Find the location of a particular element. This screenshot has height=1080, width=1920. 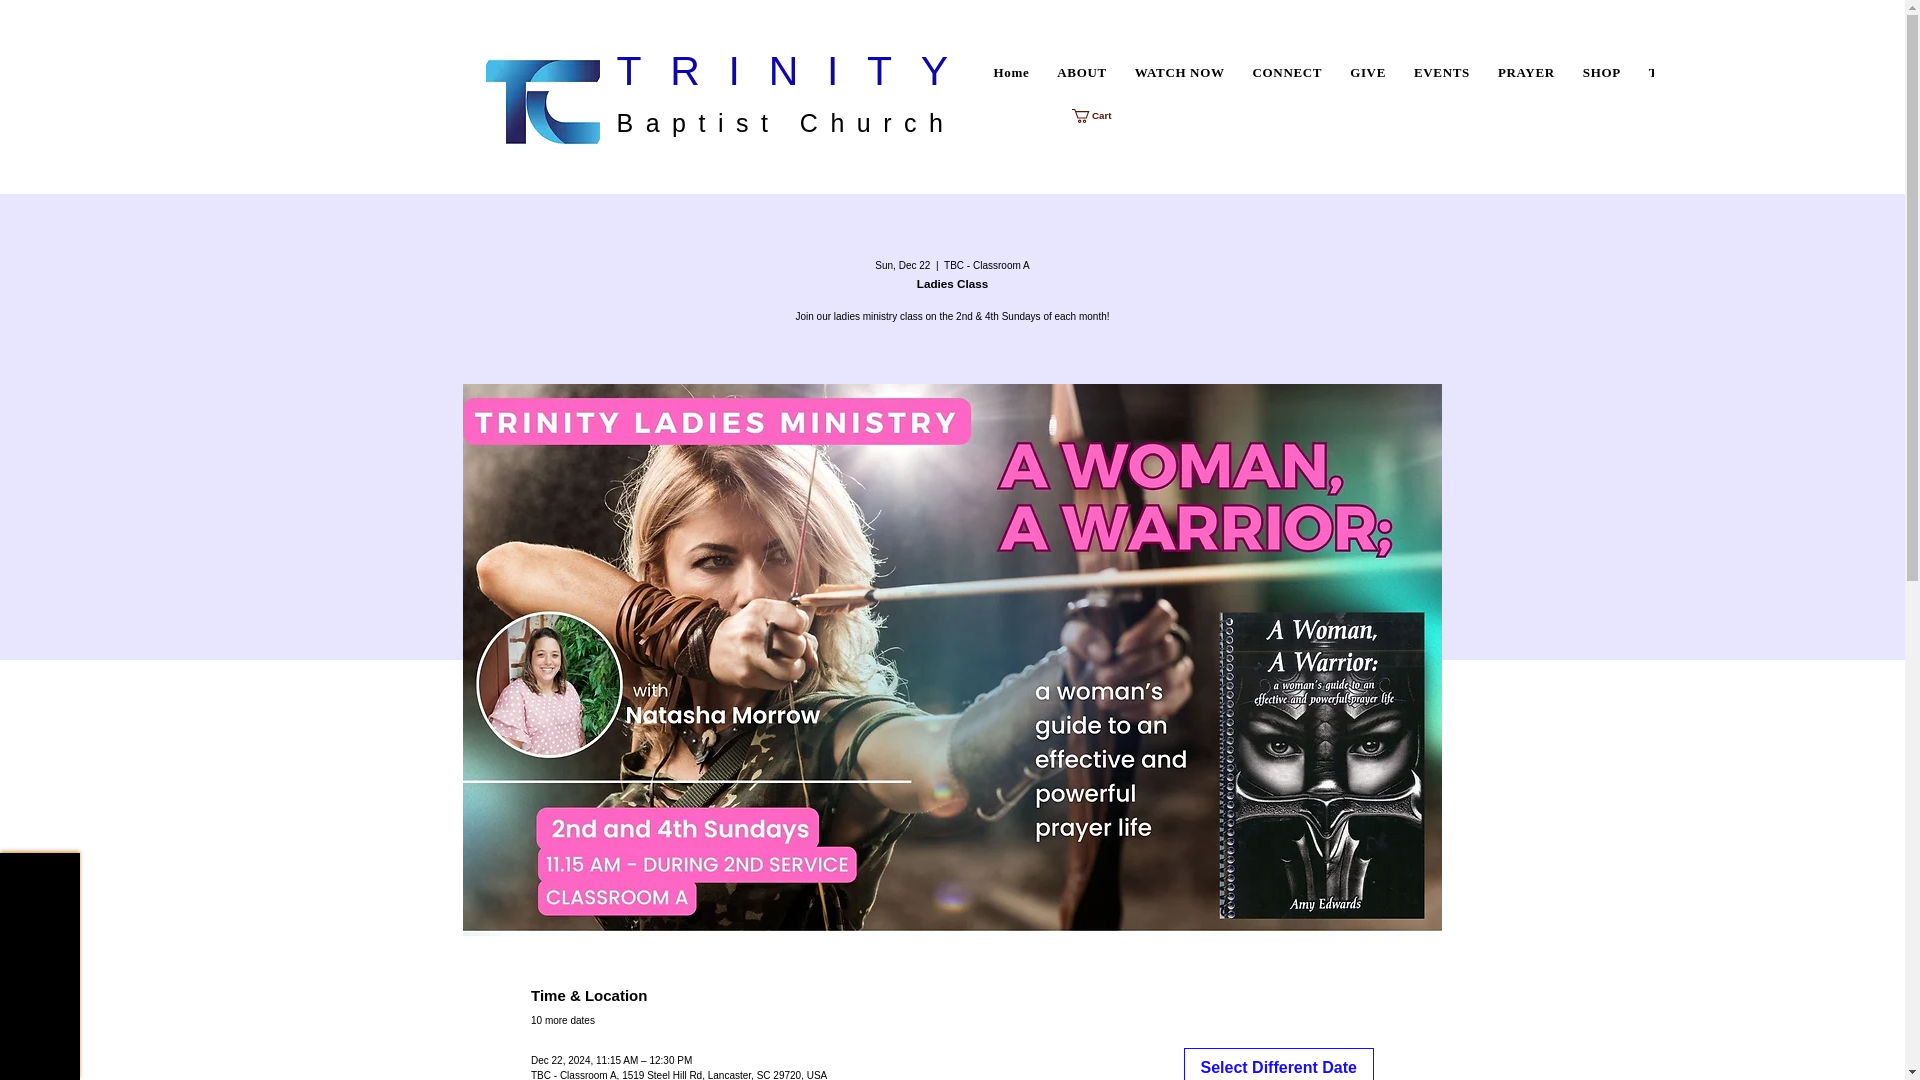

GIVE is located at coordinates (1661, 72).